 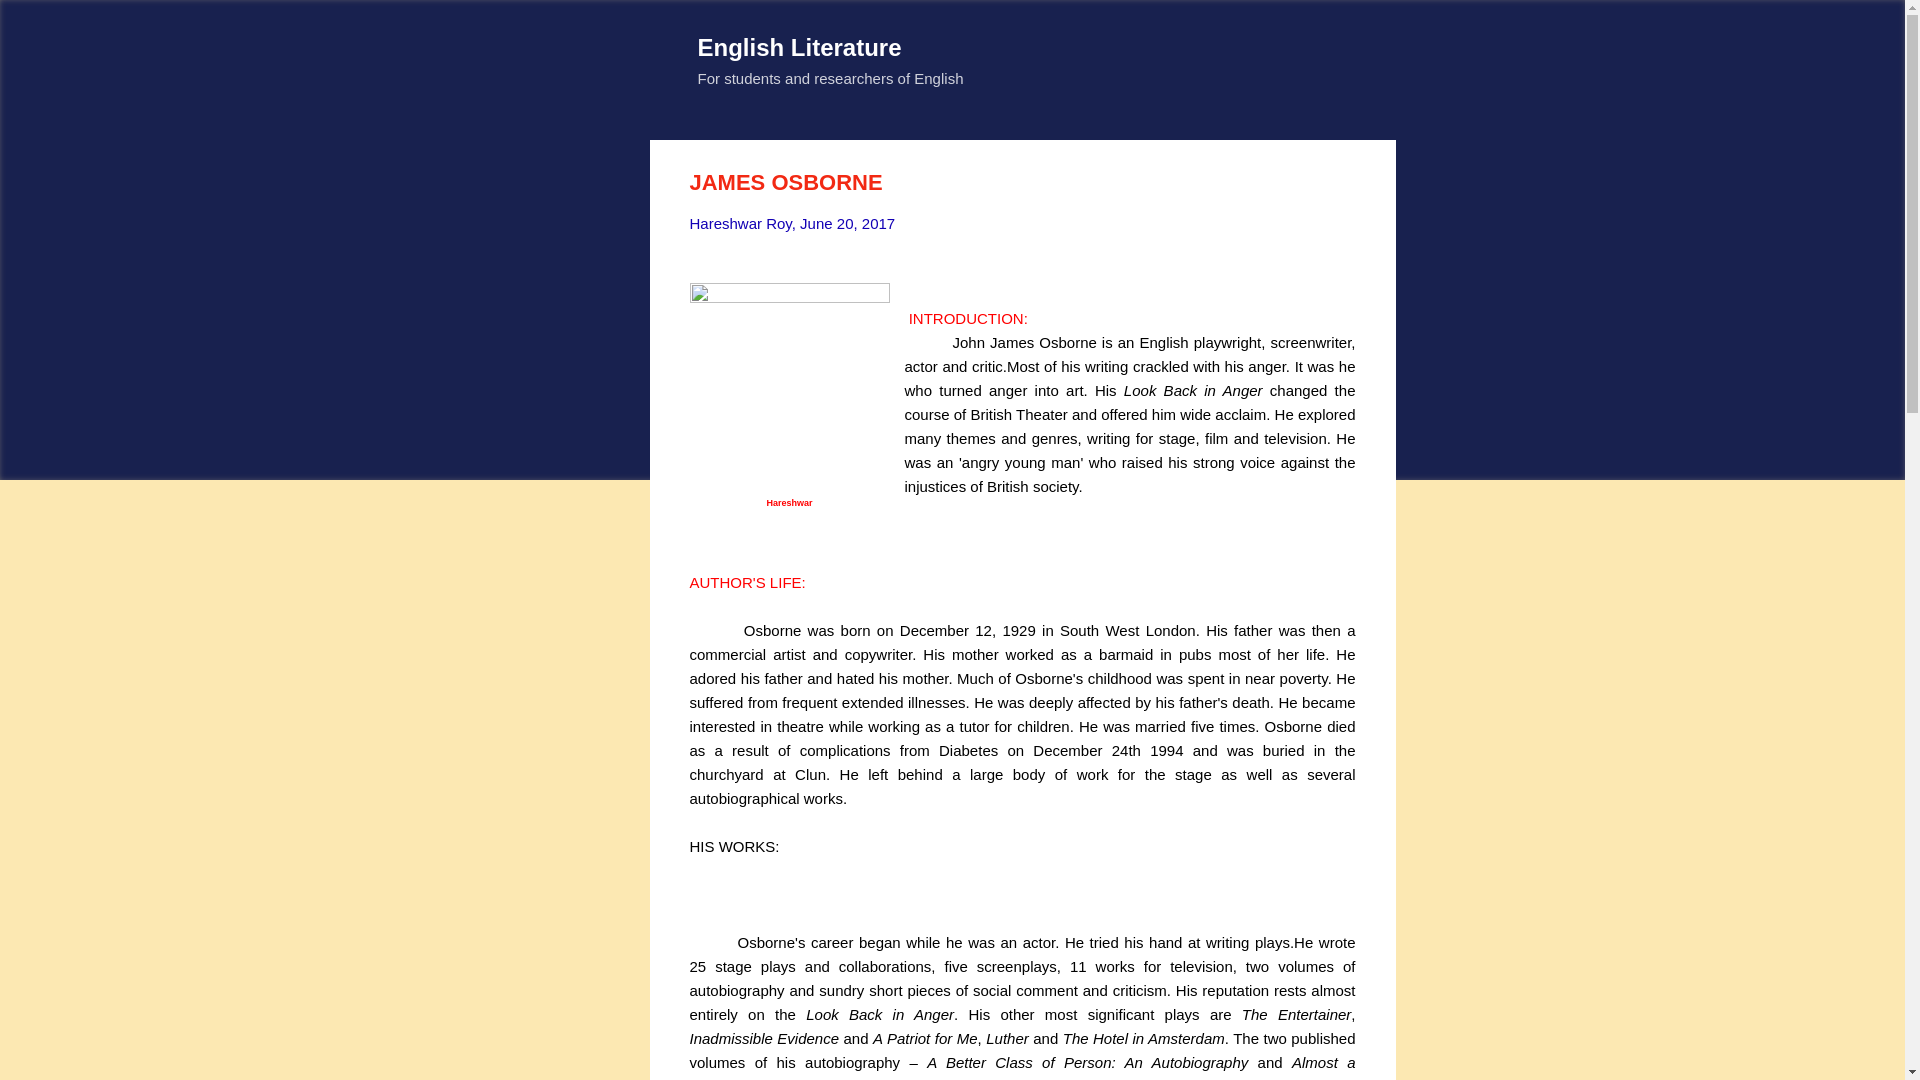 I want to click on June 20, 2017, so click(x=847, y=223).